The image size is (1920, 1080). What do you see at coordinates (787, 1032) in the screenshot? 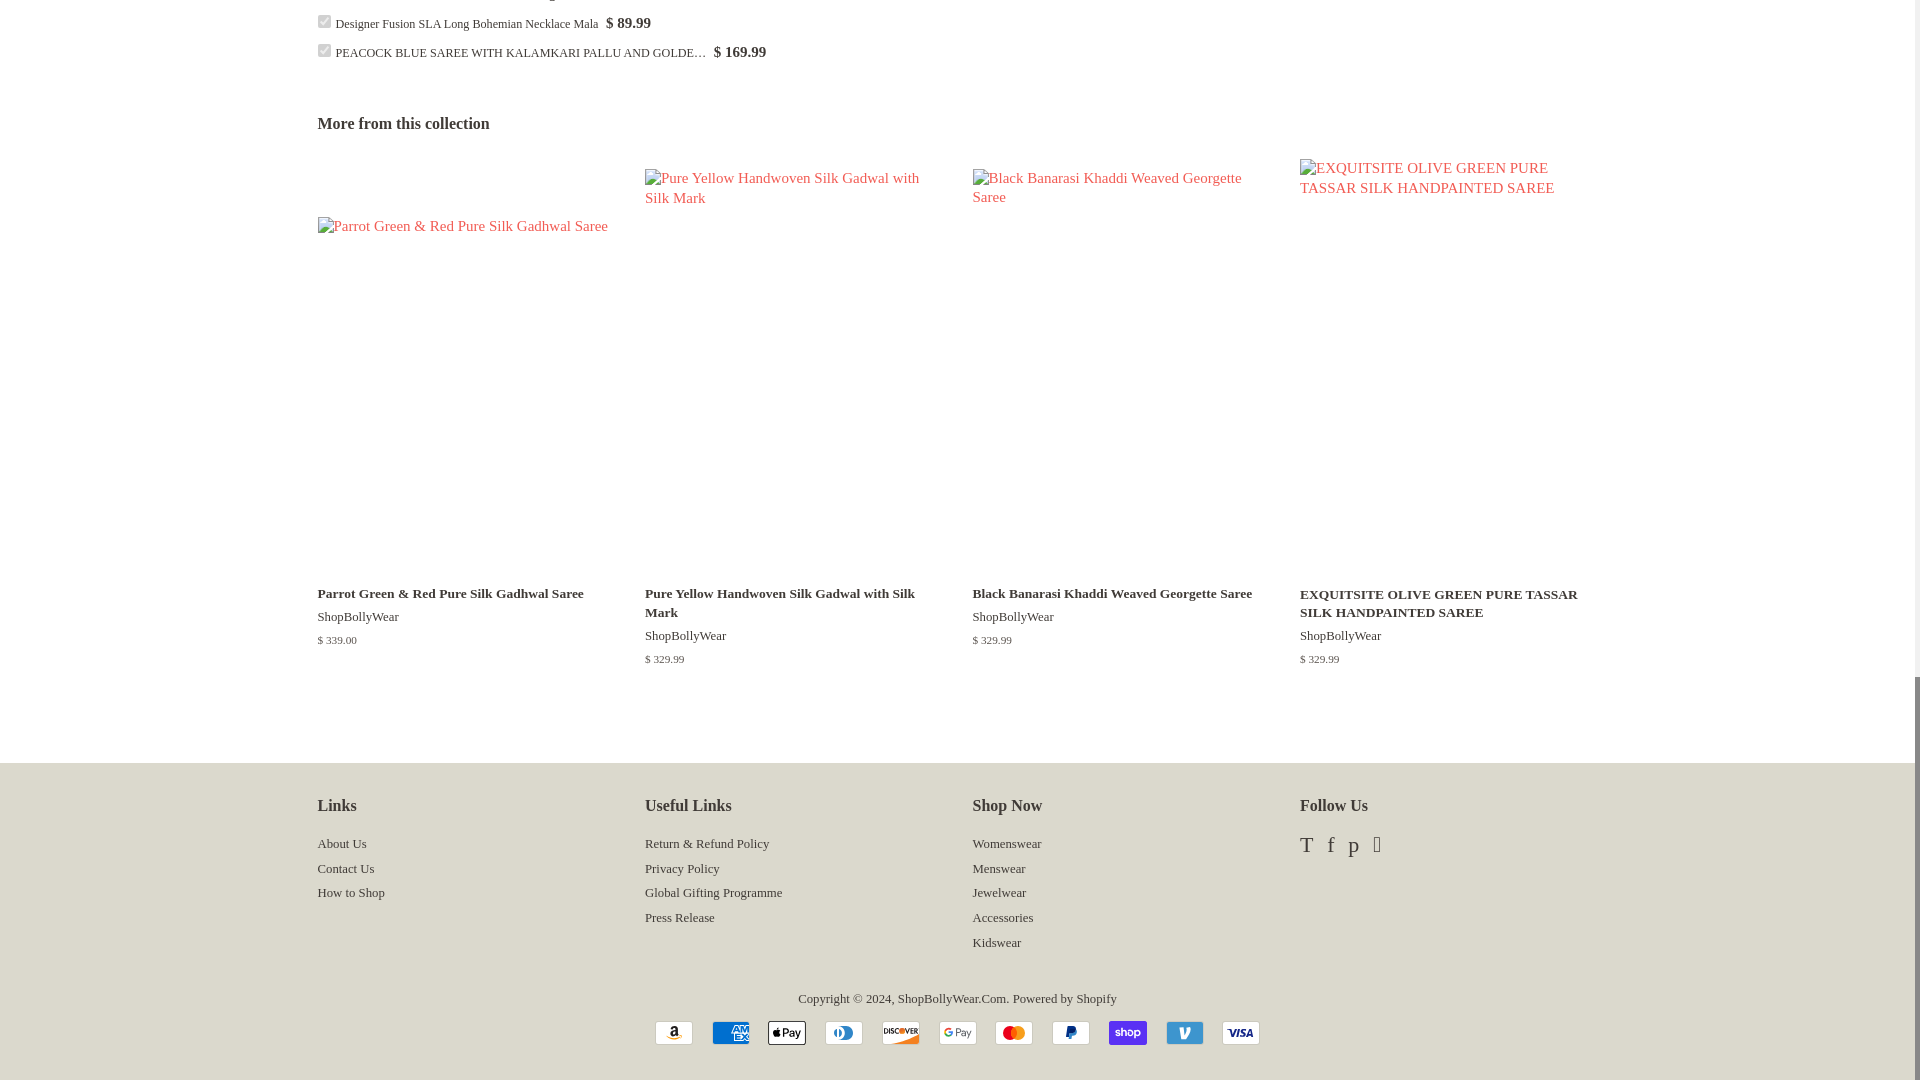
I see `Apple Pay` at bounding box center [787, 1032].